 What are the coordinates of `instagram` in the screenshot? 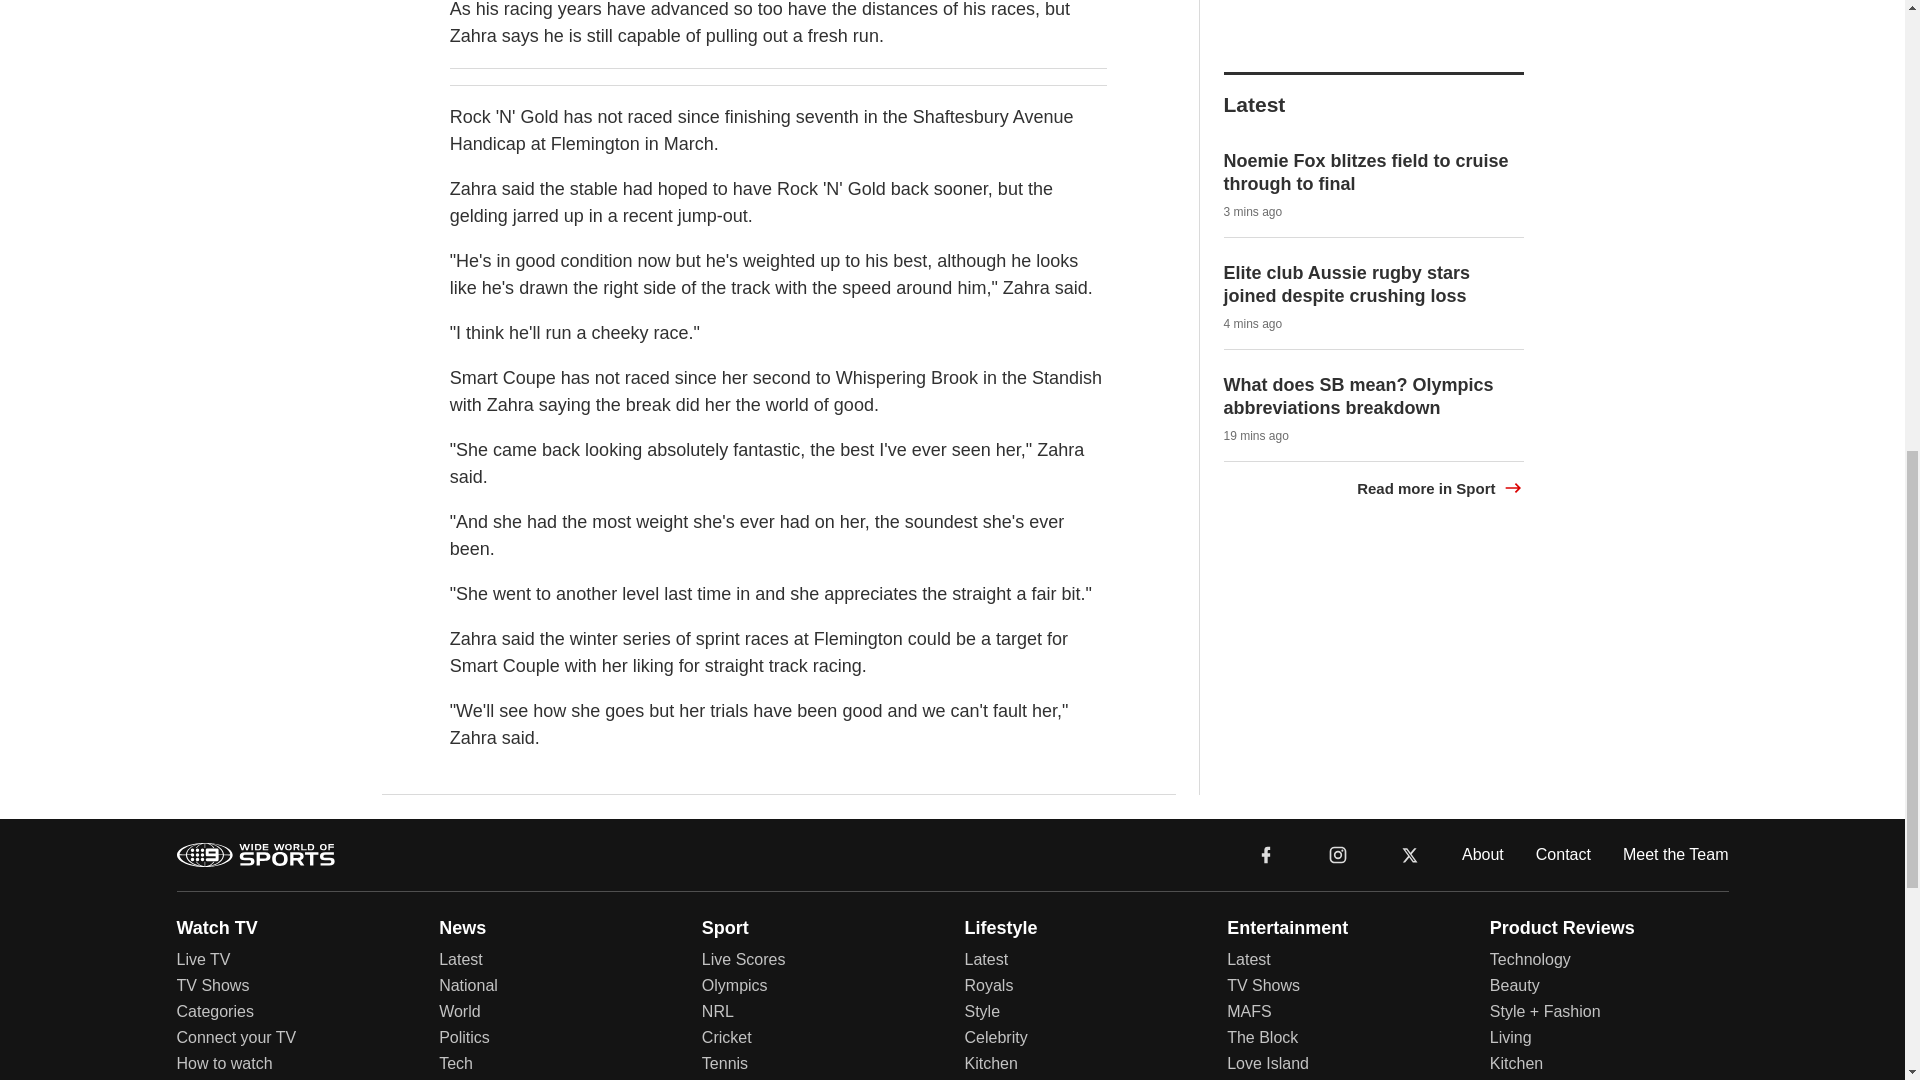 It's located at (1338, 854).